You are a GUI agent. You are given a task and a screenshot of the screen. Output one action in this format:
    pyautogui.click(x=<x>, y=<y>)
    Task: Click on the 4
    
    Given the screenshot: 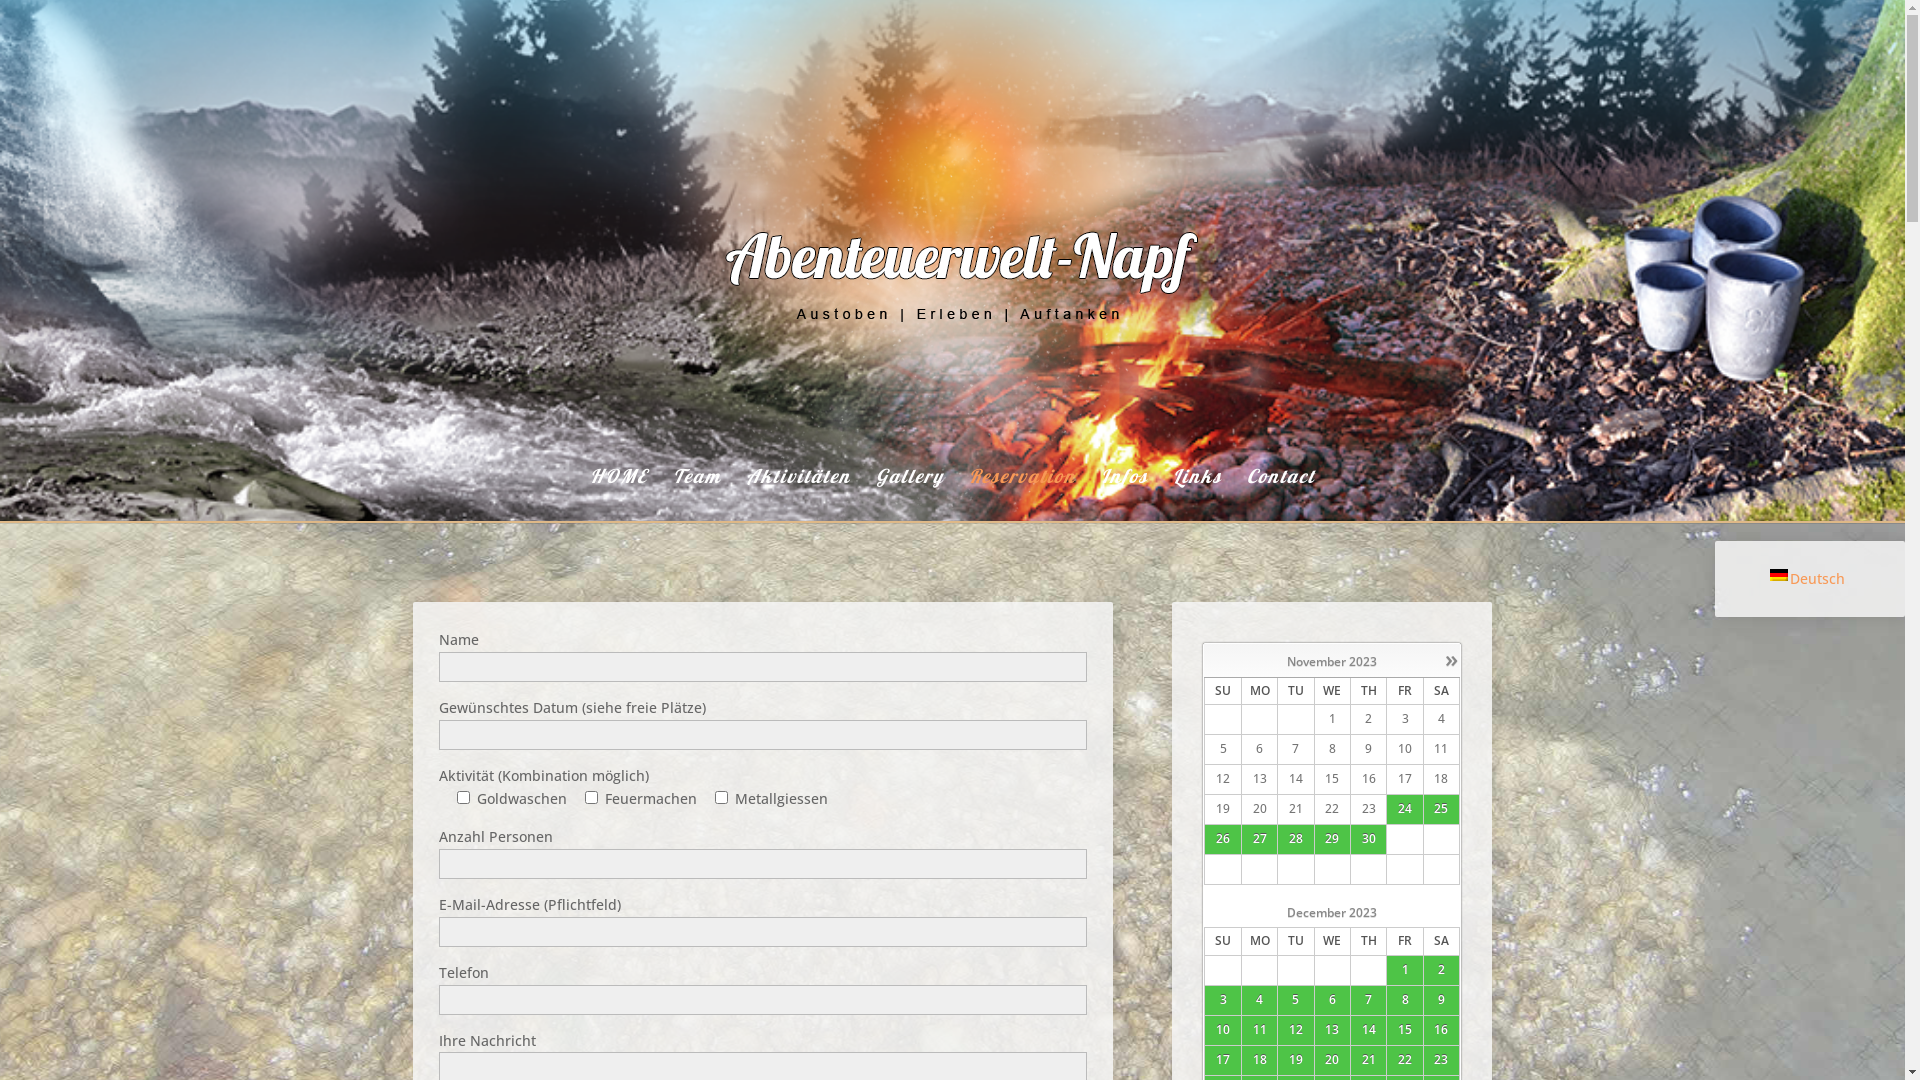 What is the action you would take?
    pyautogui.click(x=1259, y=1000)
    